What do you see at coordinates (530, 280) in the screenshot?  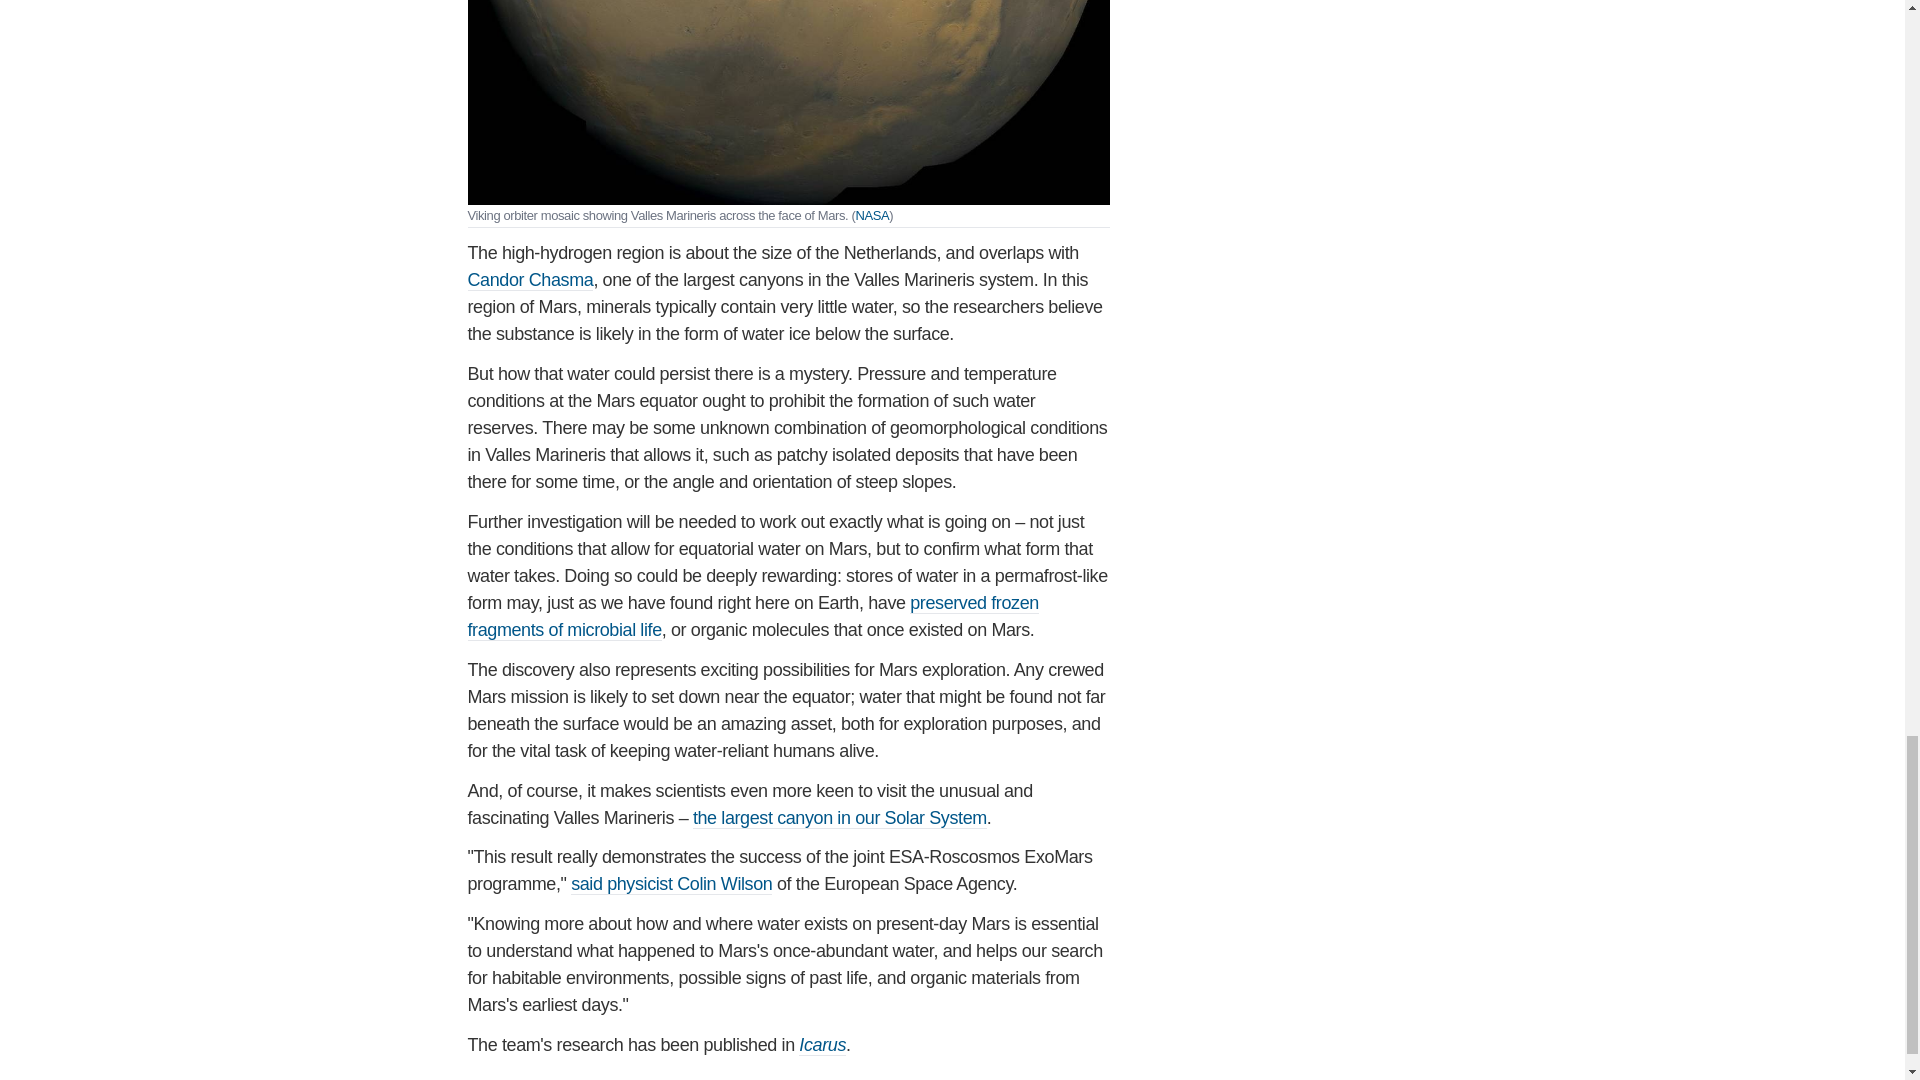 I see `Candor Chasma` at bounding box center [530, 280].